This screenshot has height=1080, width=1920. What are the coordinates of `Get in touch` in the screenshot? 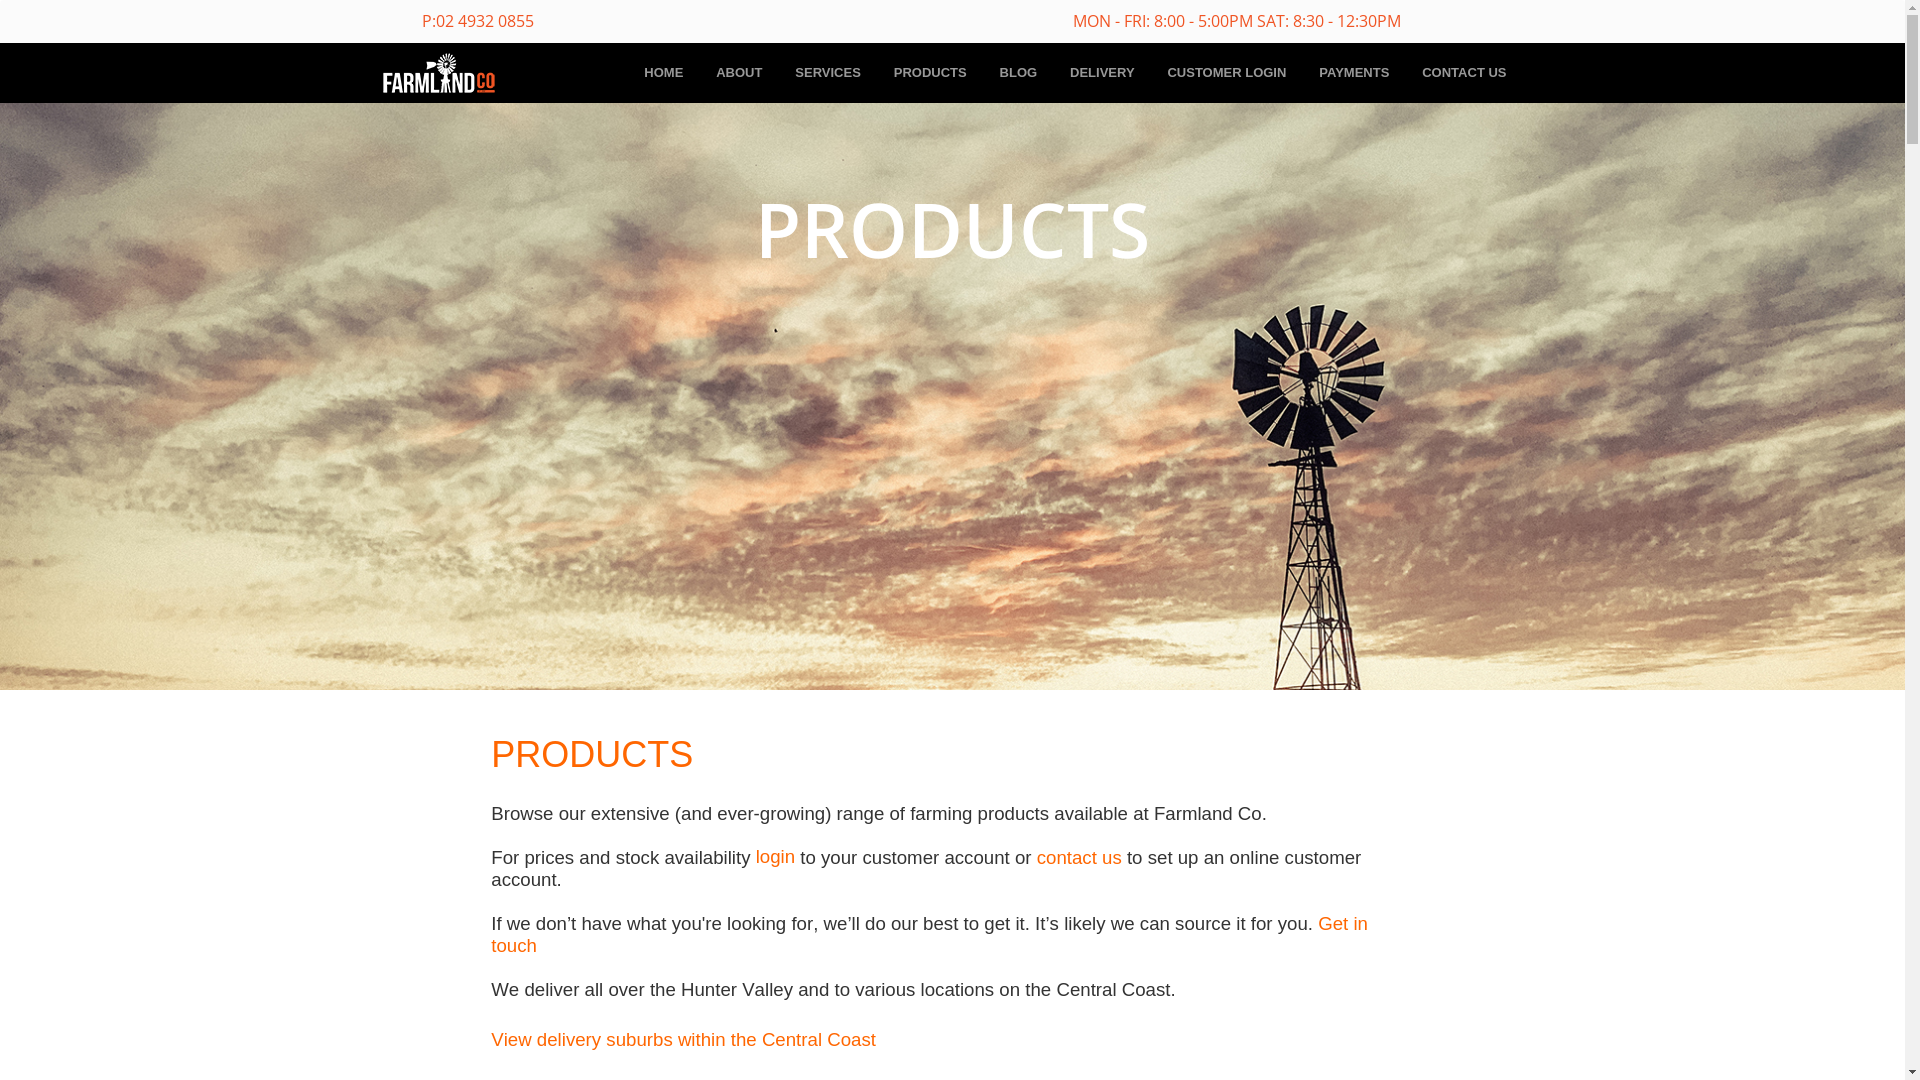 It's located at (930, 934).